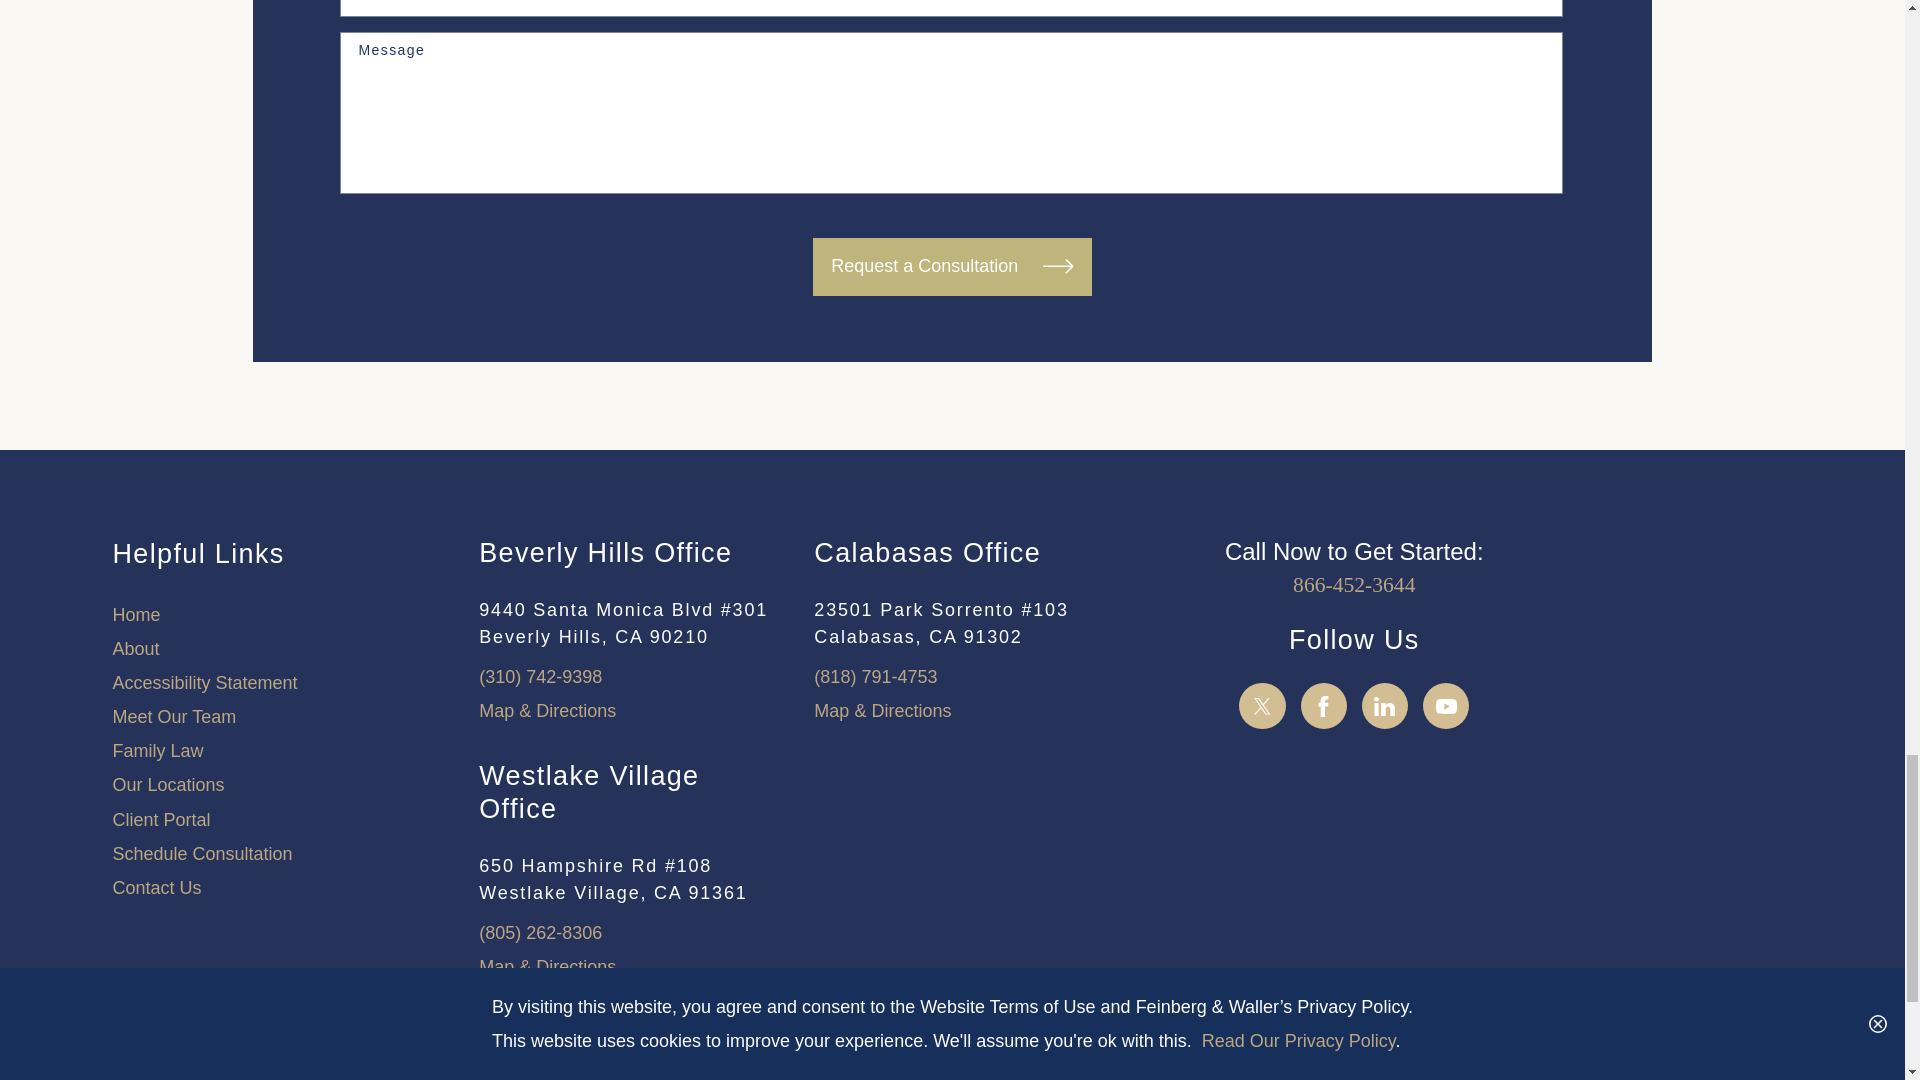  What do you see at coordinates (1384, 706) in the screenshot?
I see `LinkedIn` at bounding box center [1384, 706].